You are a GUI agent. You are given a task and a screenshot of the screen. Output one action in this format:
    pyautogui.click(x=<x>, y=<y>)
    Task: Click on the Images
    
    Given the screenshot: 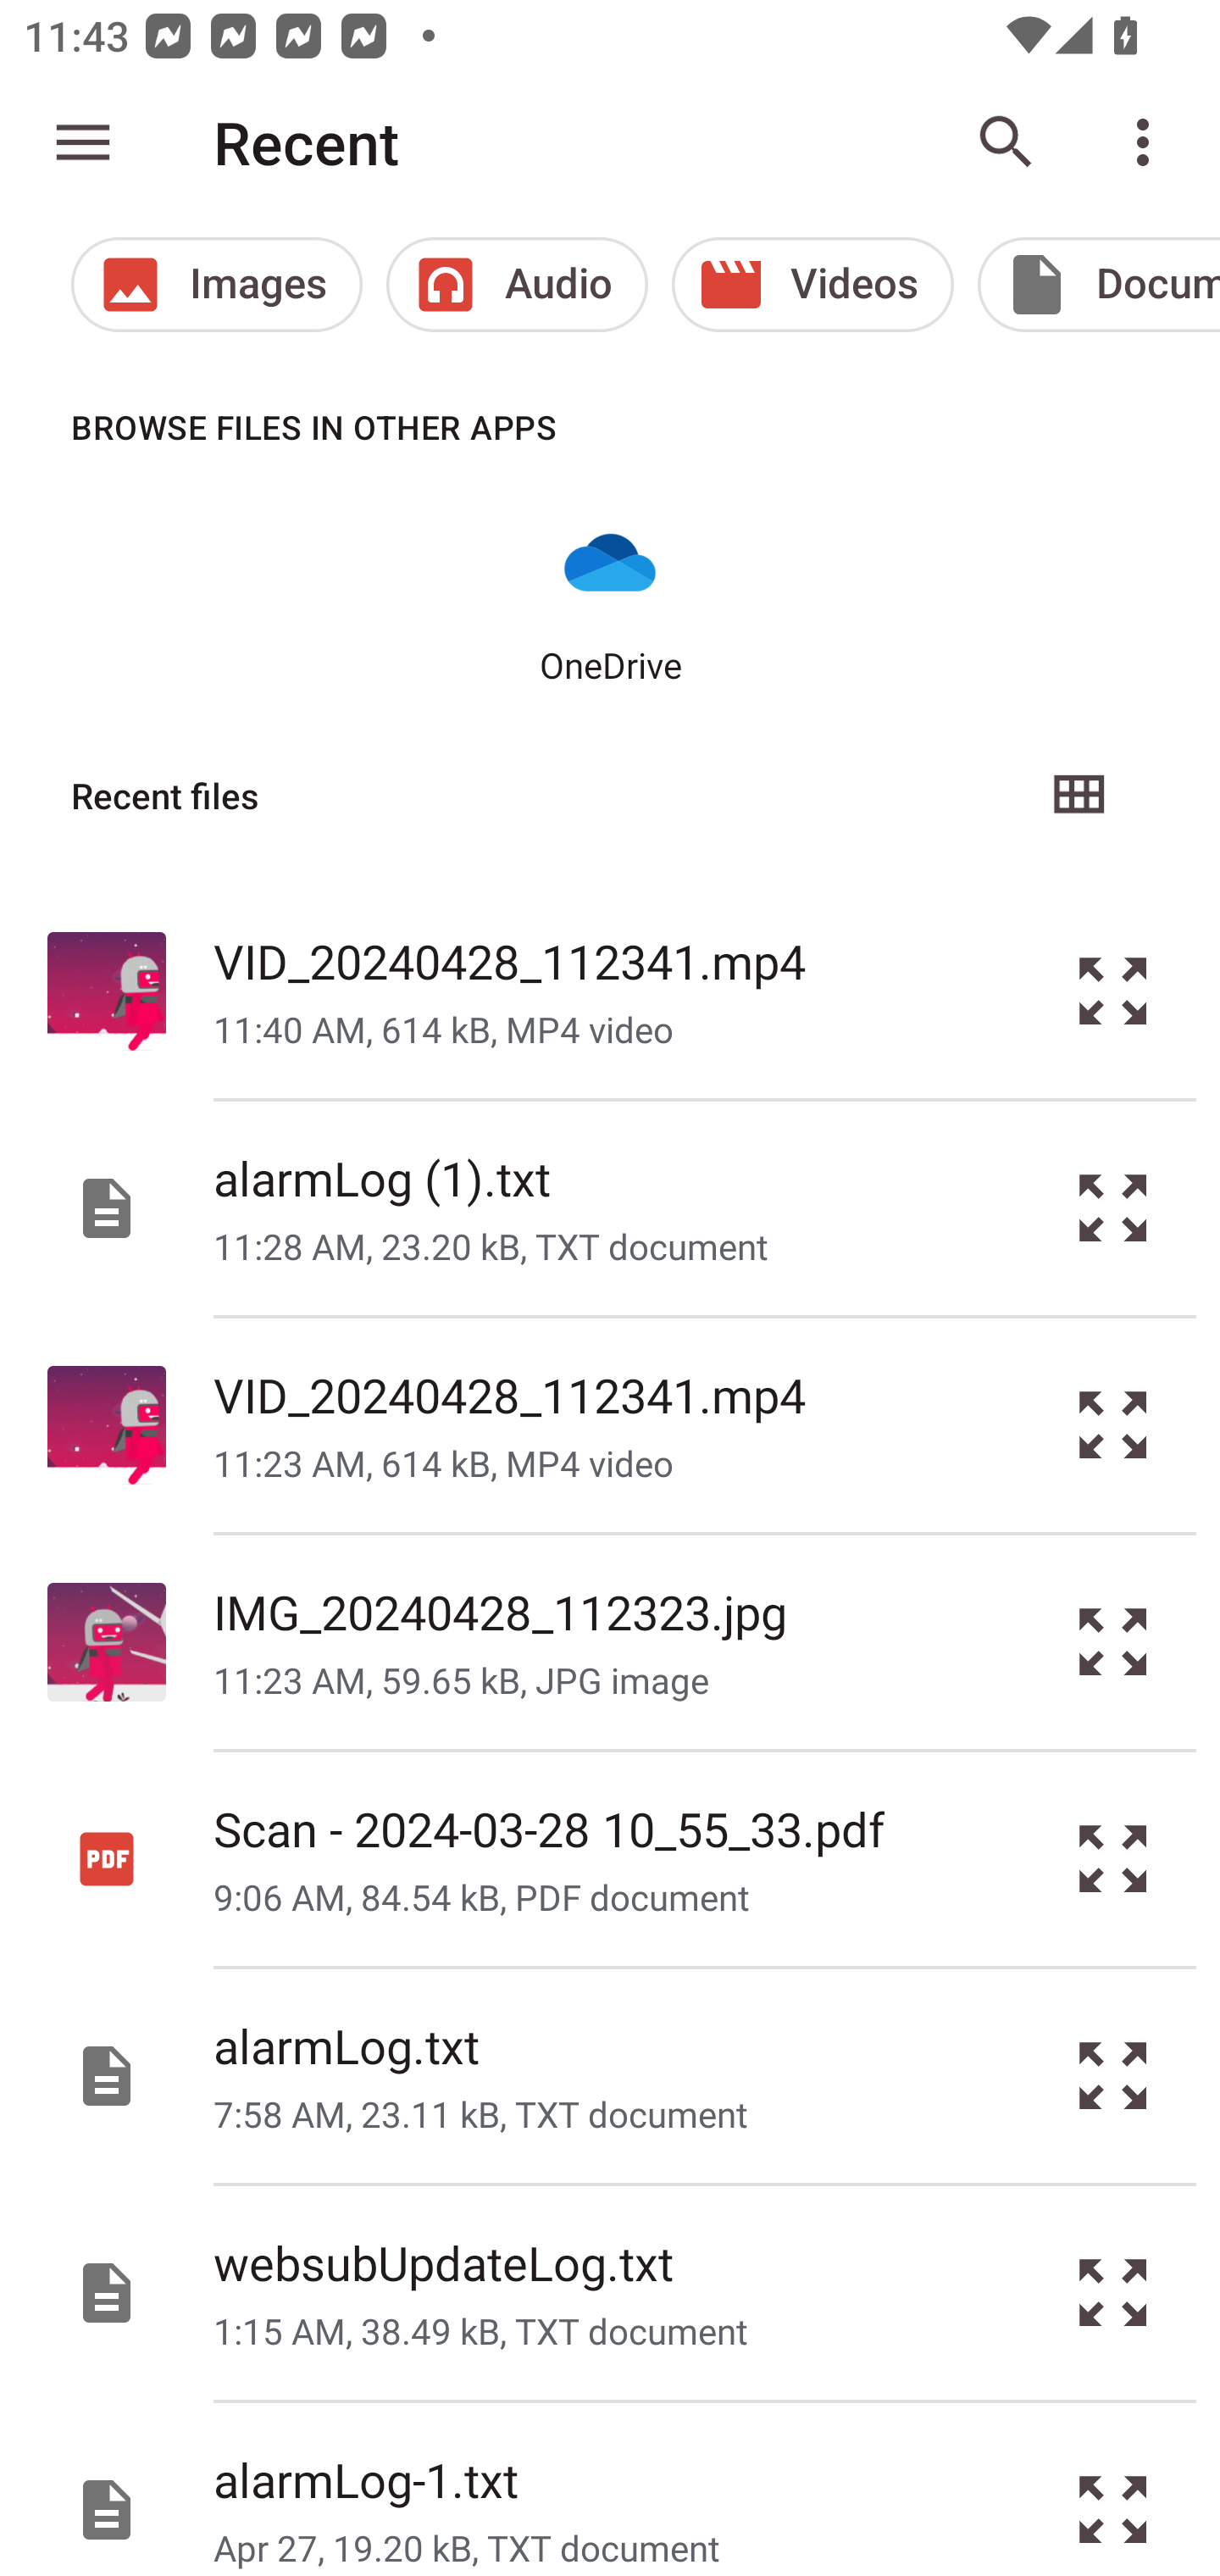 What is the action you would take?
    pyautogui.click(x=216, y=285)
    